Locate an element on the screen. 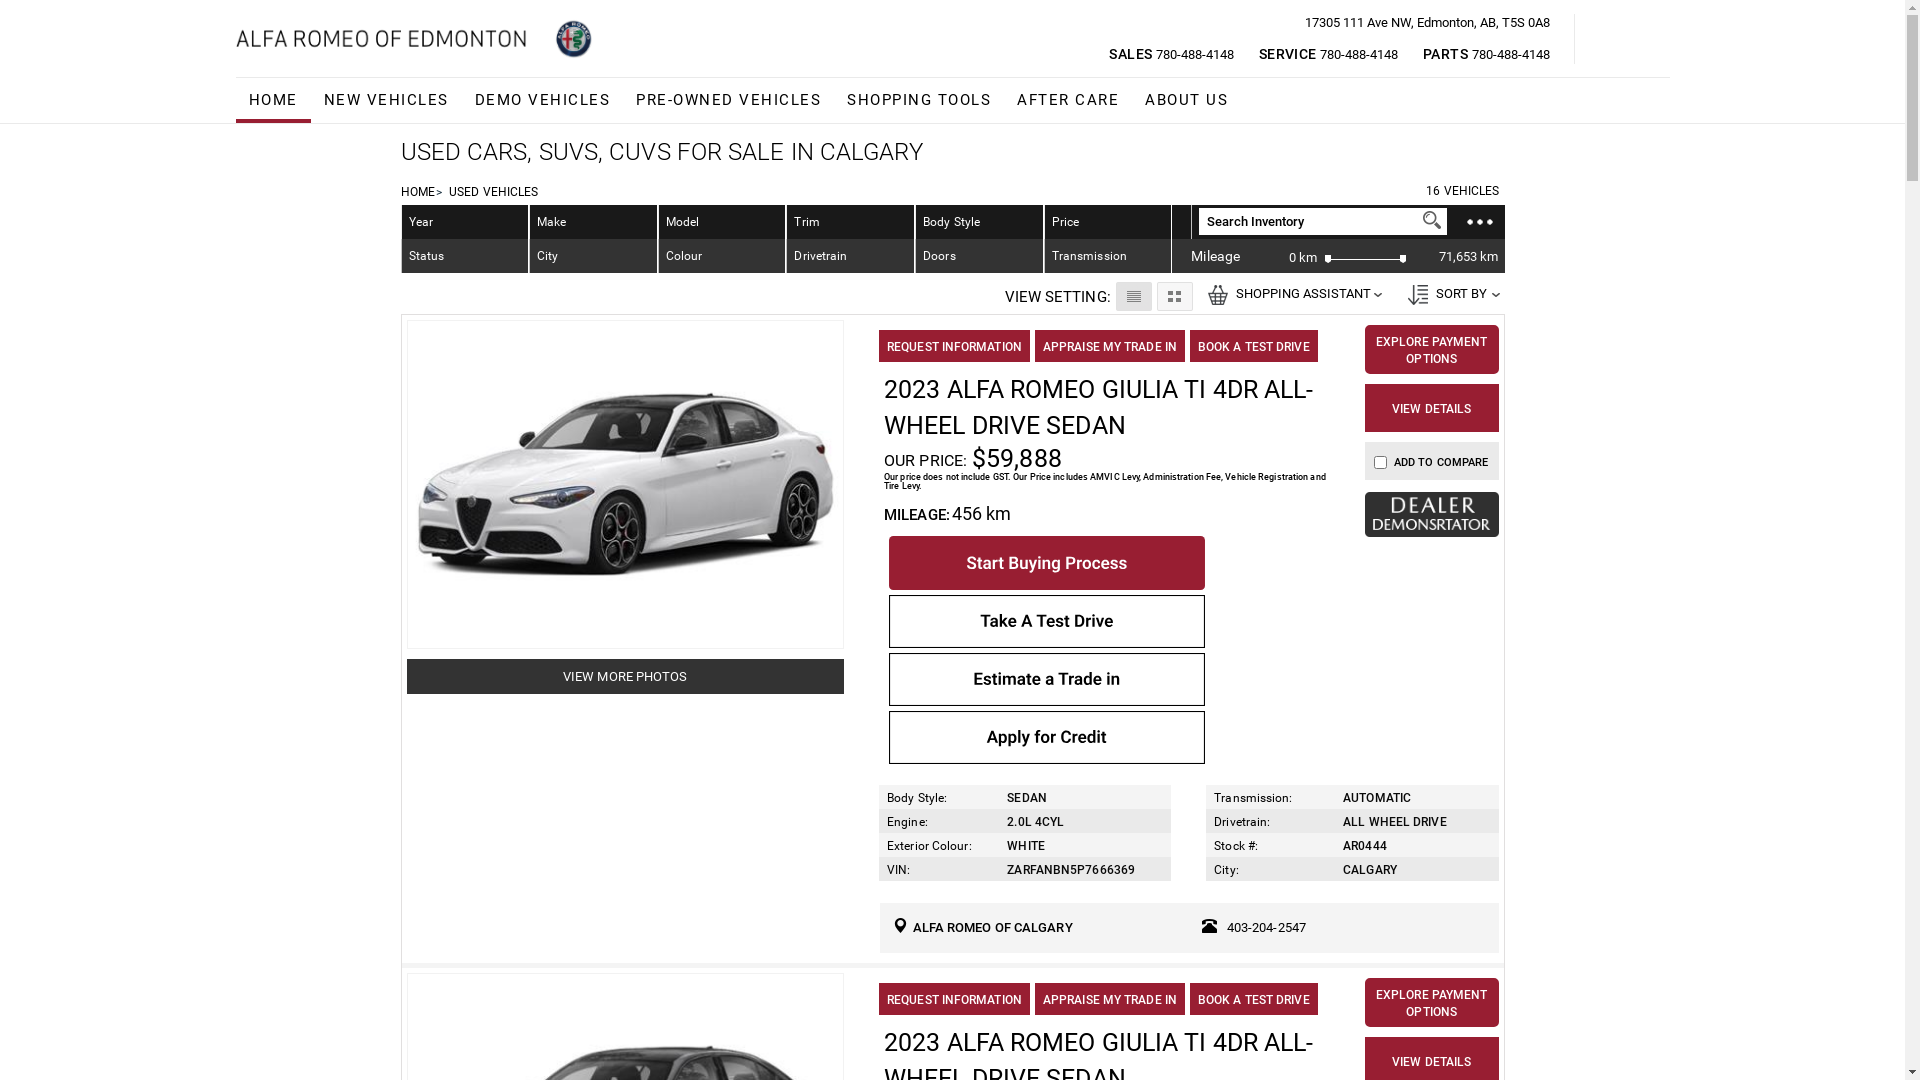 This screenshot has height=1080, width=1920. Listing View is located at coordinates (1134, 296).